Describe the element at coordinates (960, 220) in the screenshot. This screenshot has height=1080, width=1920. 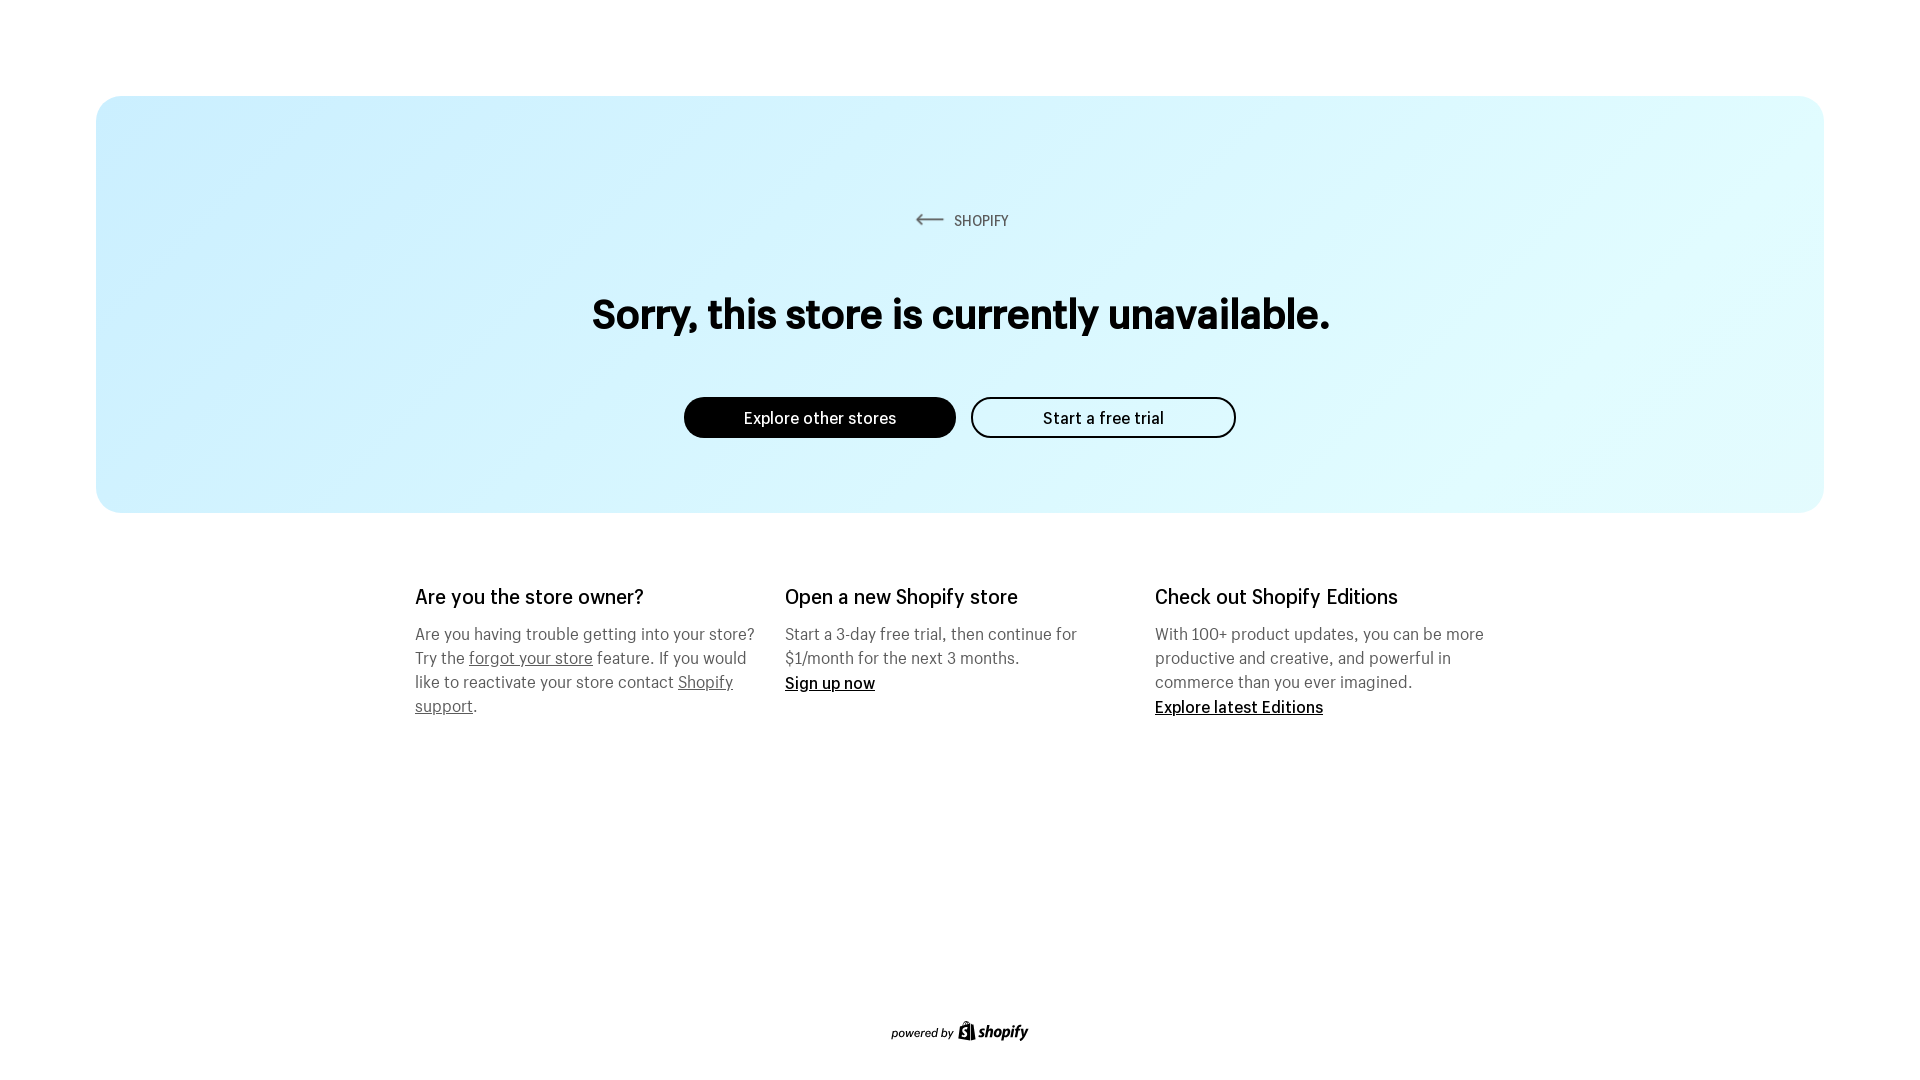
I see `SHOPIFY` at that location.